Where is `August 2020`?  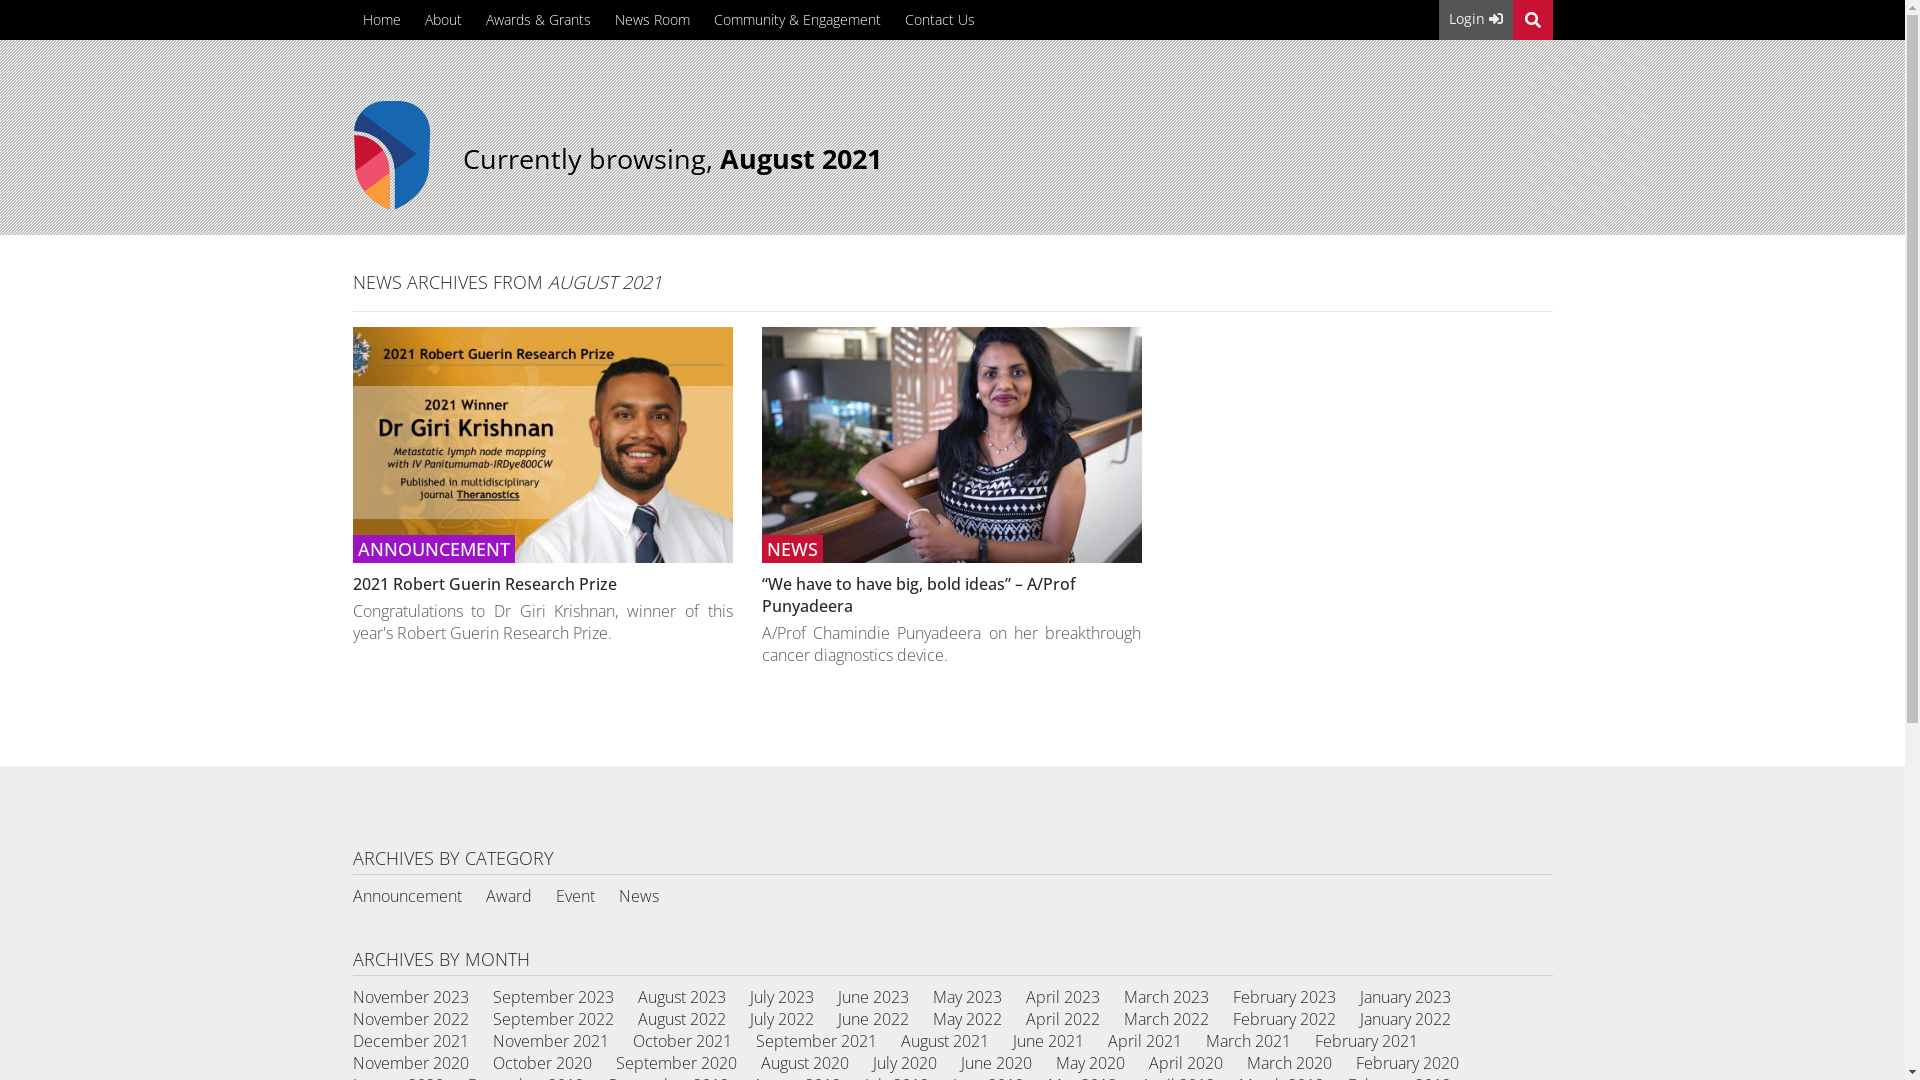 August 2020 is located at coordinates (804, 1063).